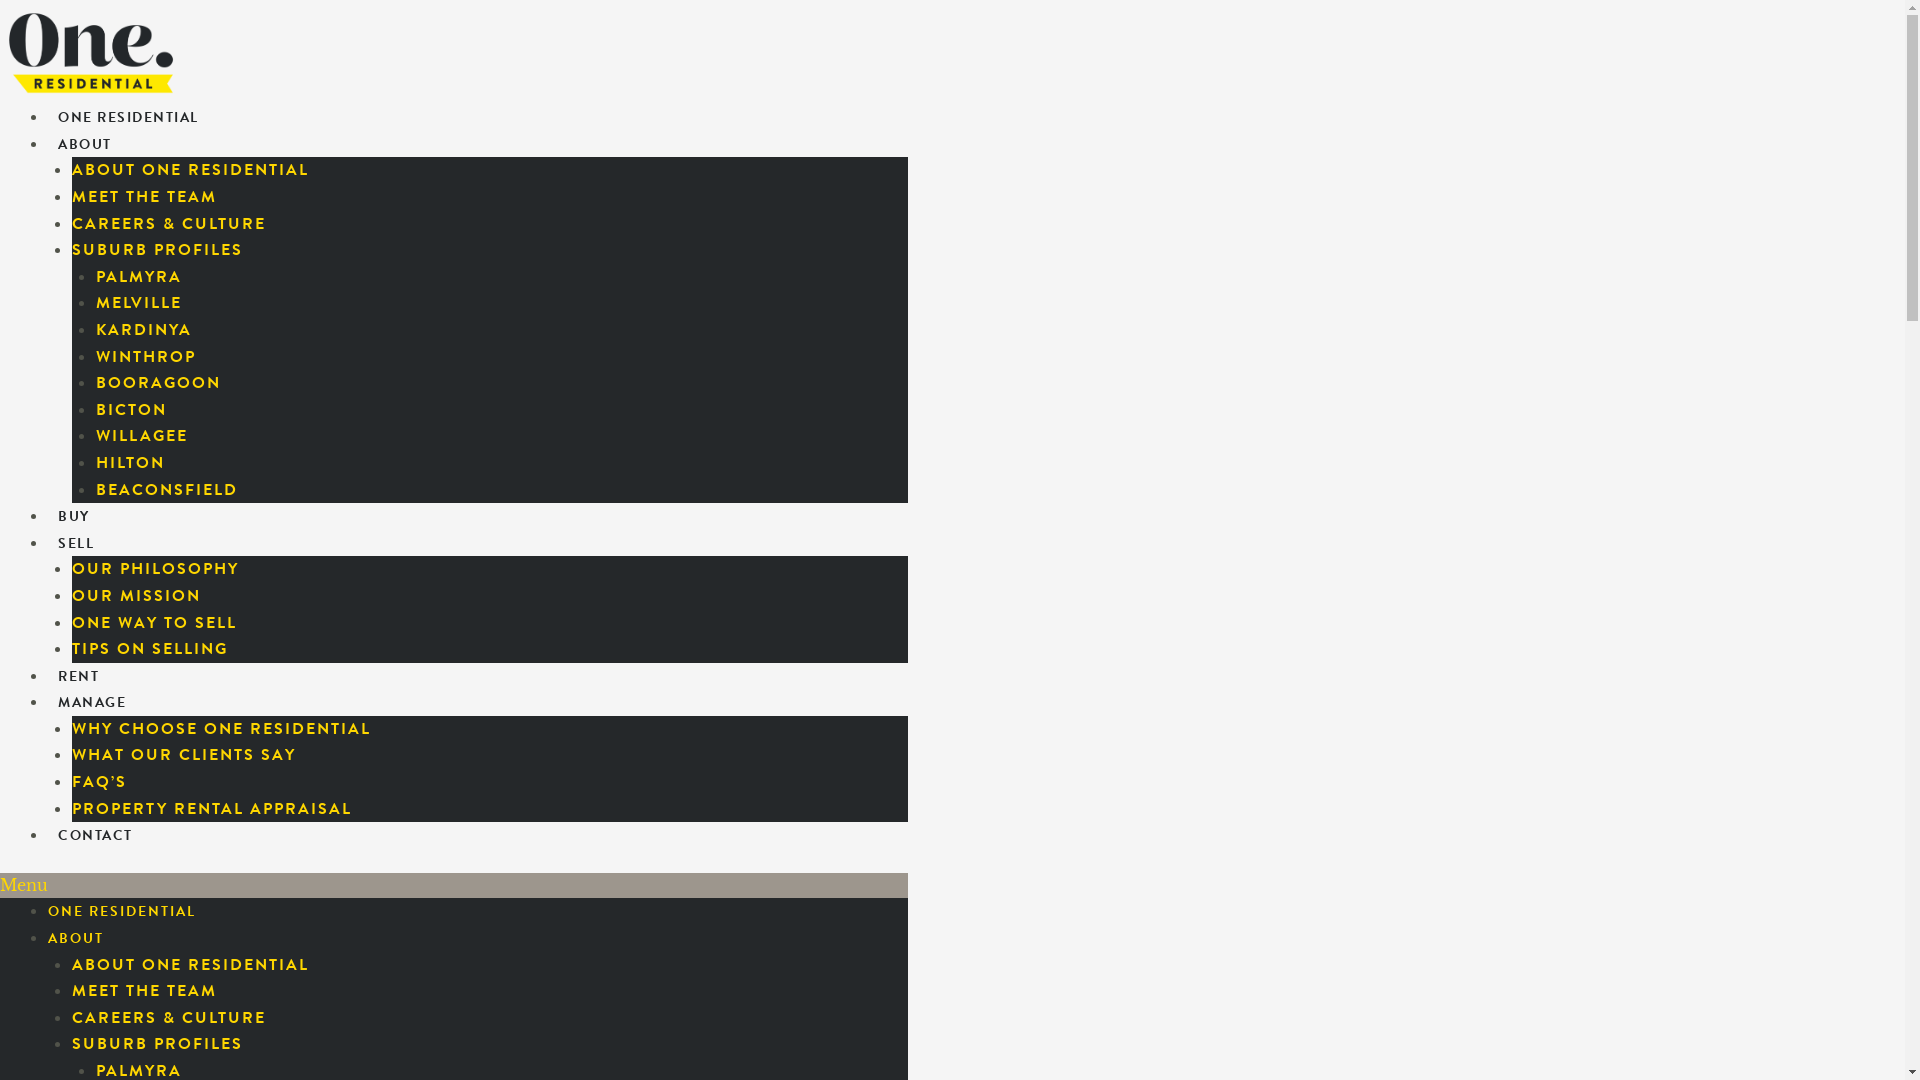 The width and height of the screenshot is (1920, 1080). What do you see at coordinates (85, 144) in the screenshot?
I see `ABOUT` at bounding box center [85, 144].